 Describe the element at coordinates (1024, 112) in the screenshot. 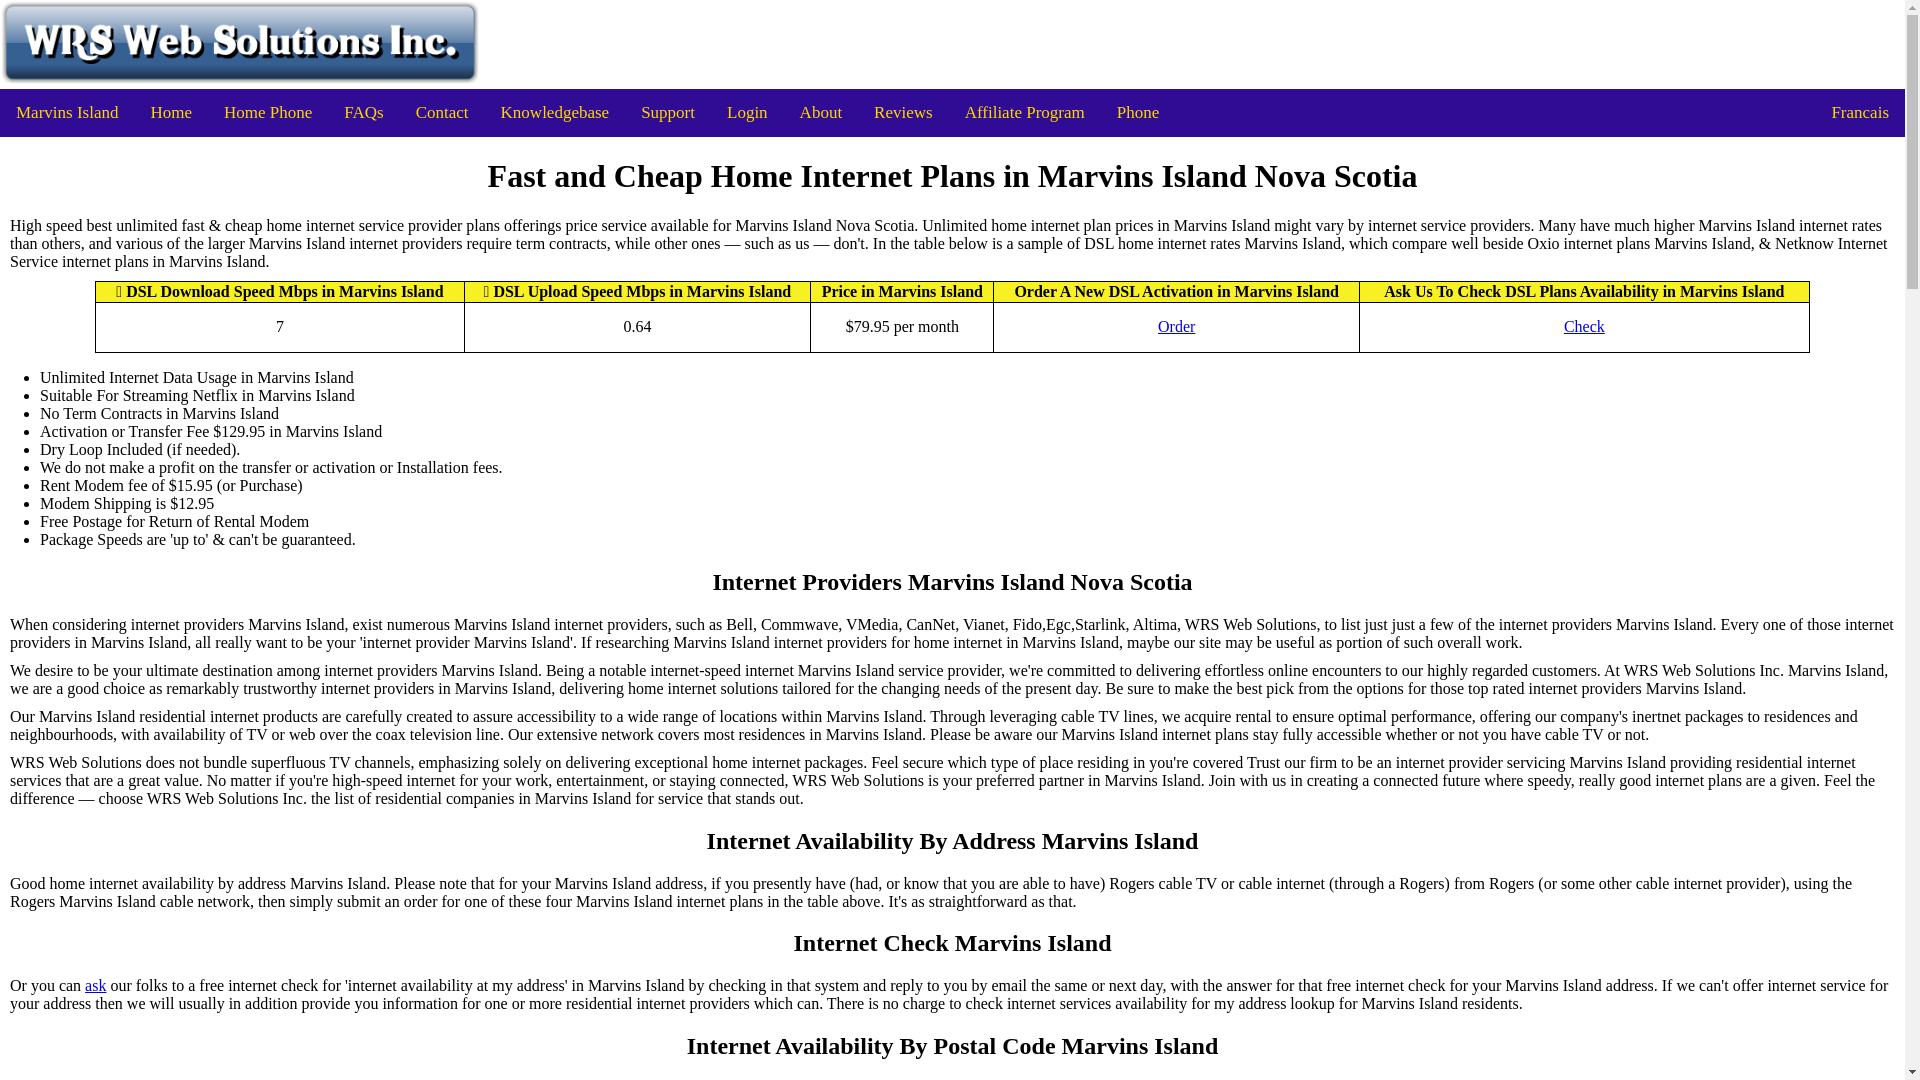

I see `Affiliate Program` at that location.